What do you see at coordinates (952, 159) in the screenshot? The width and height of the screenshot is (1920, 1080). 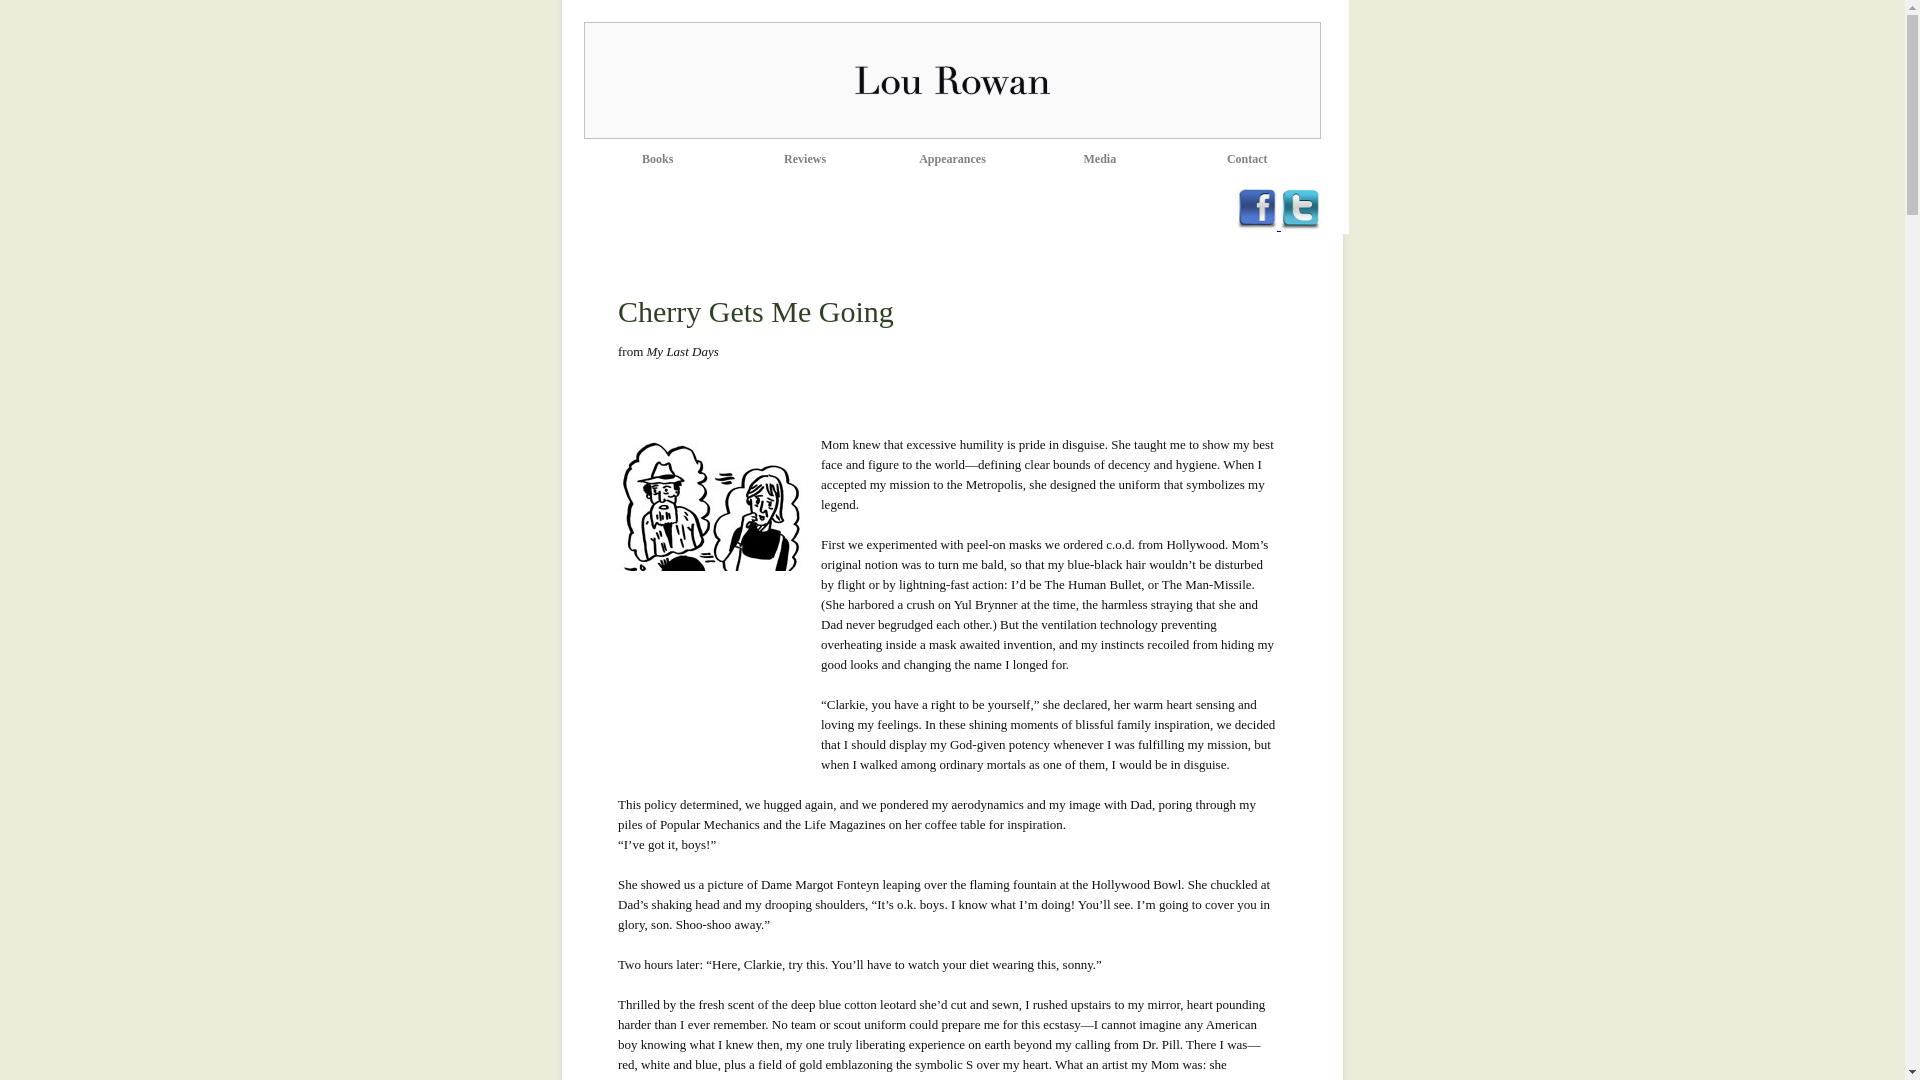 I see `Appearances` at bounding box center [952, 159].